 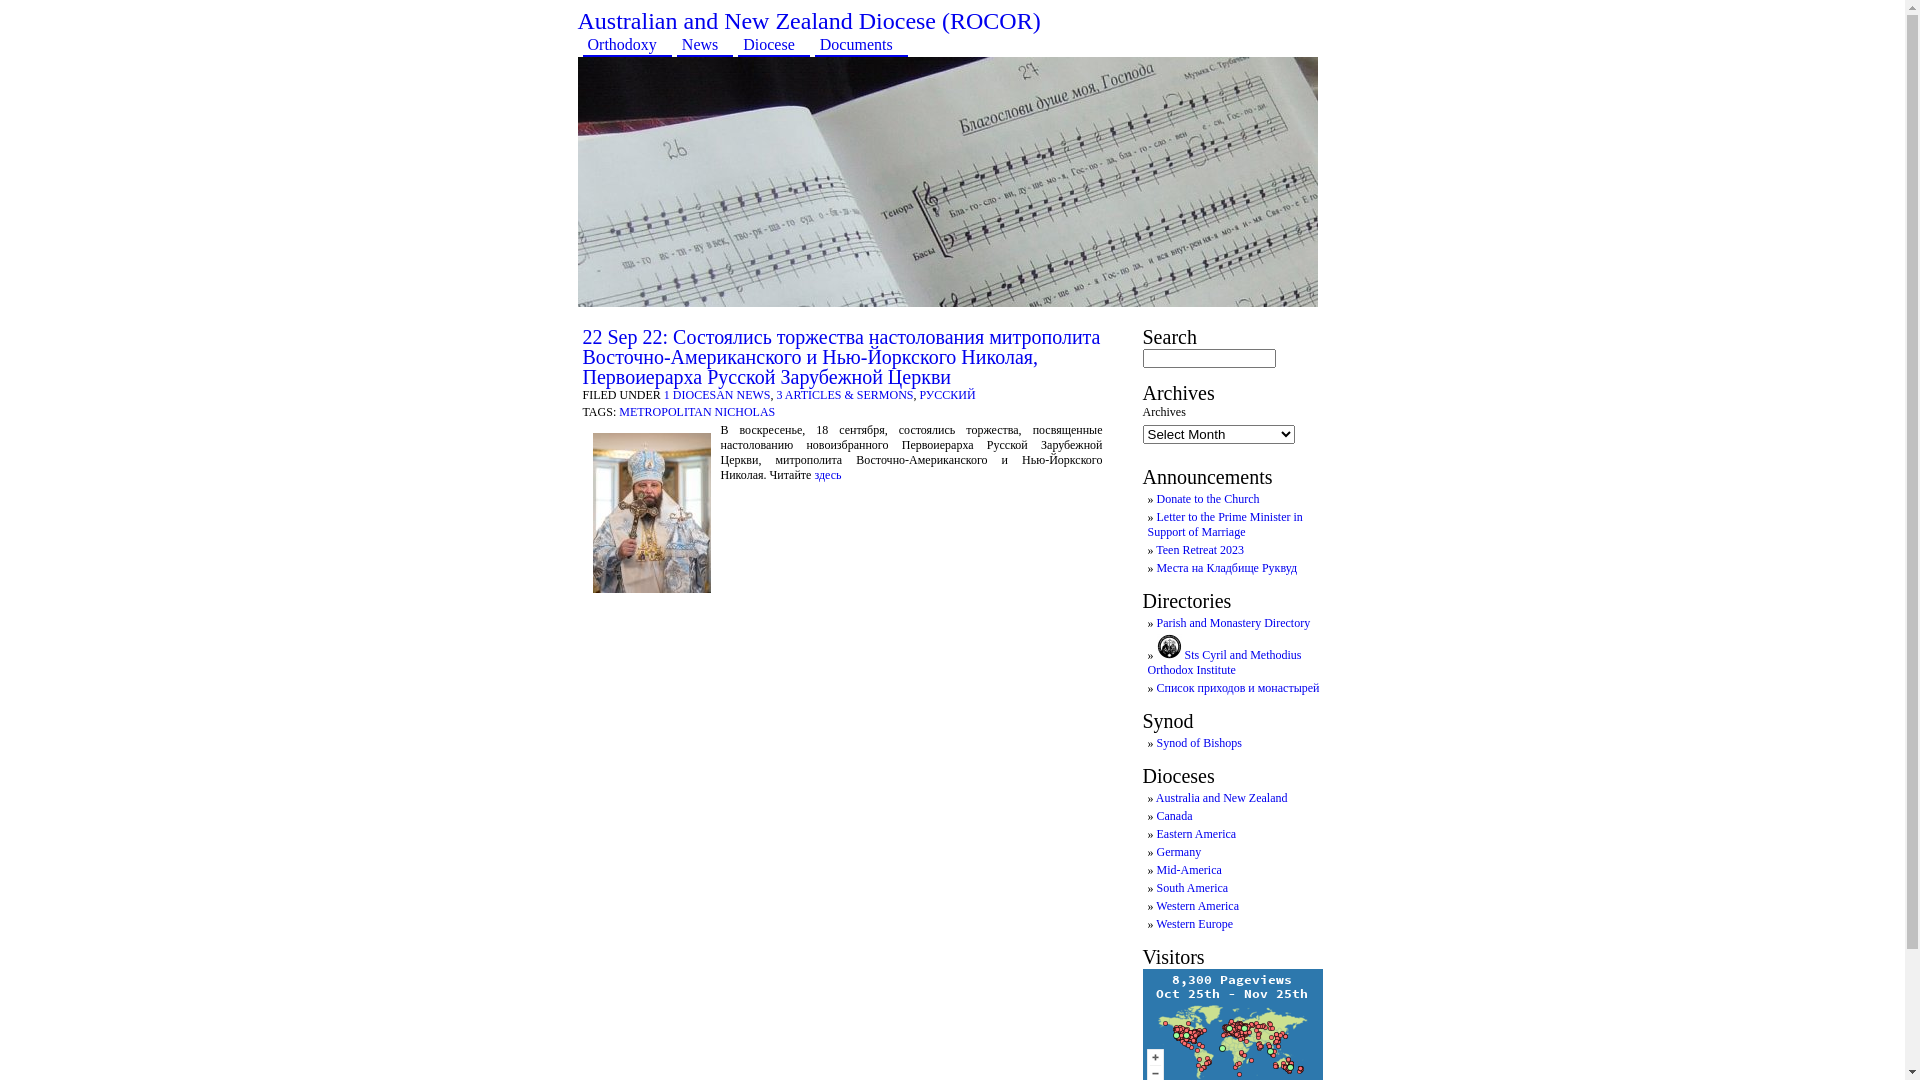 What do you see at coordinates (1200, 550) in the screenshot?
I see `Teen Retreat 2023` at bounding box center [1200, 550].